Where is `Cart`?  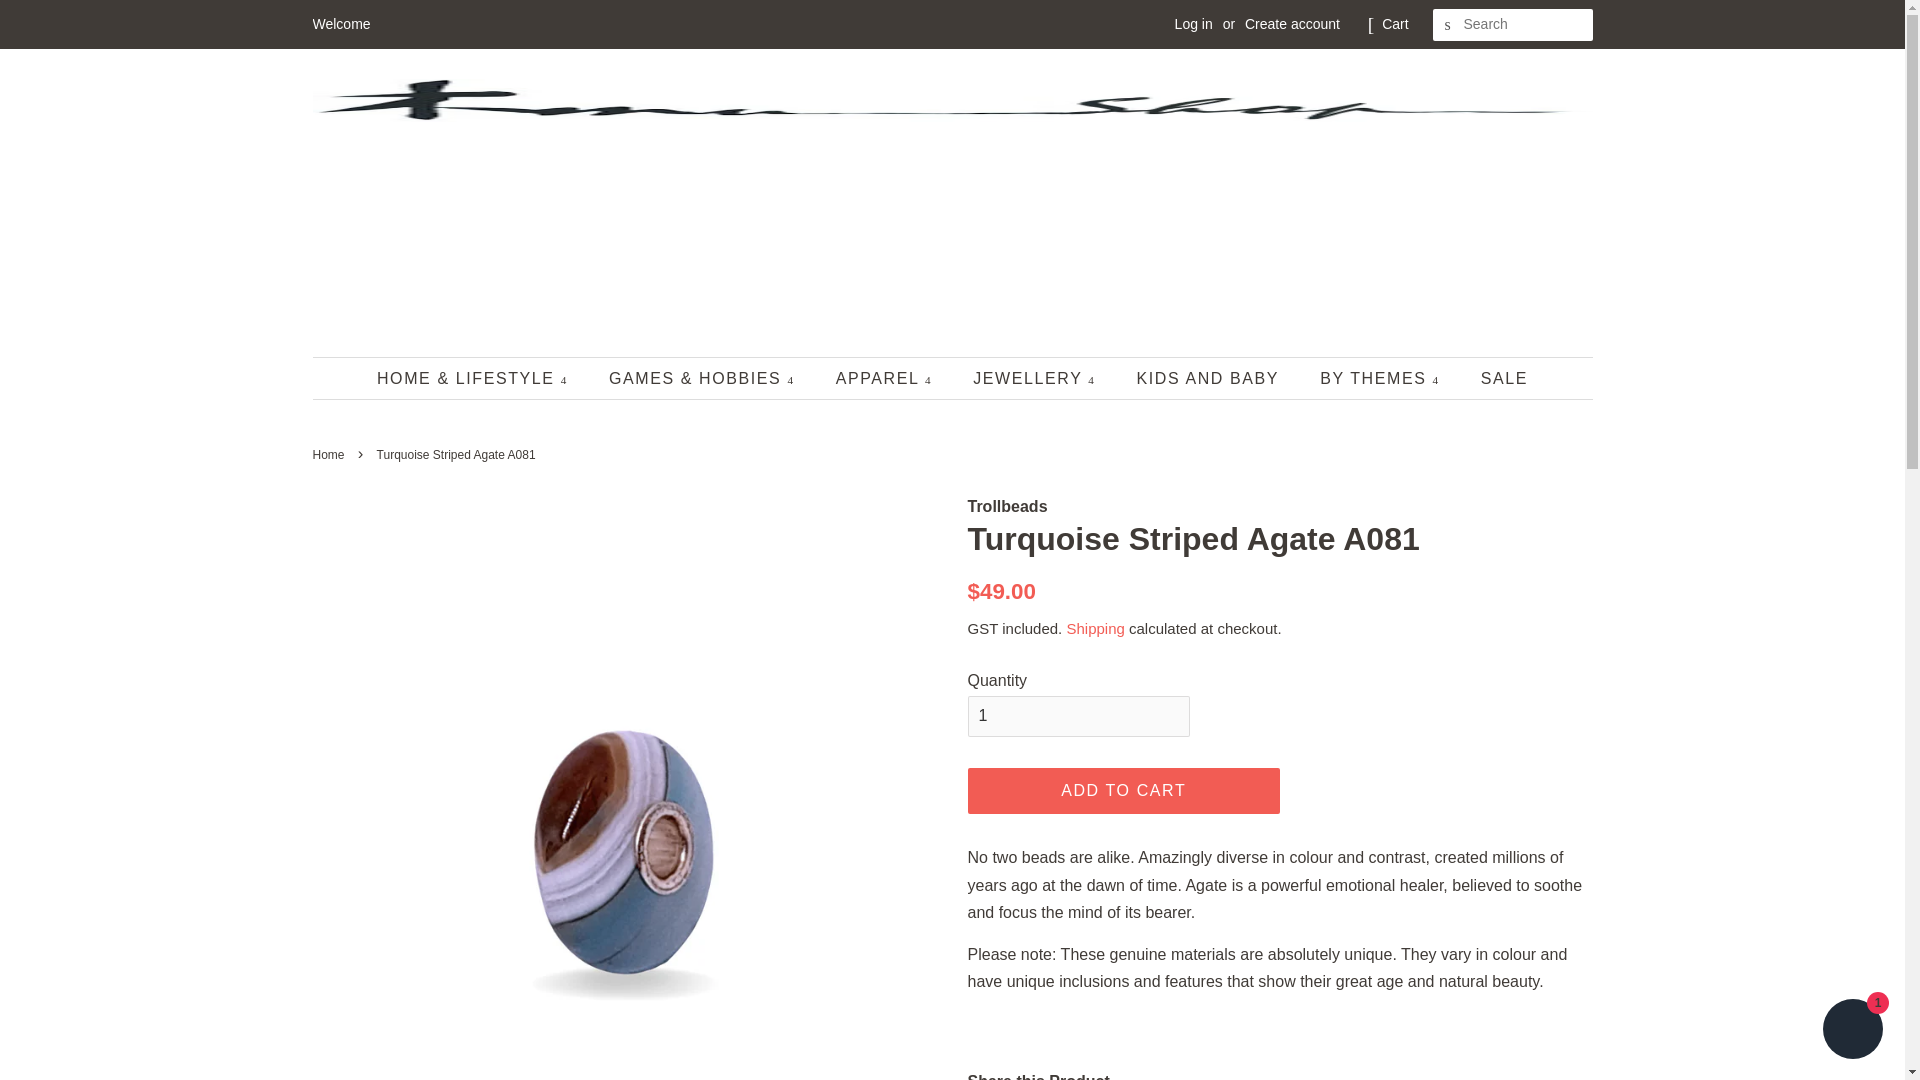 Cart is located at coordinates (1394, 24).